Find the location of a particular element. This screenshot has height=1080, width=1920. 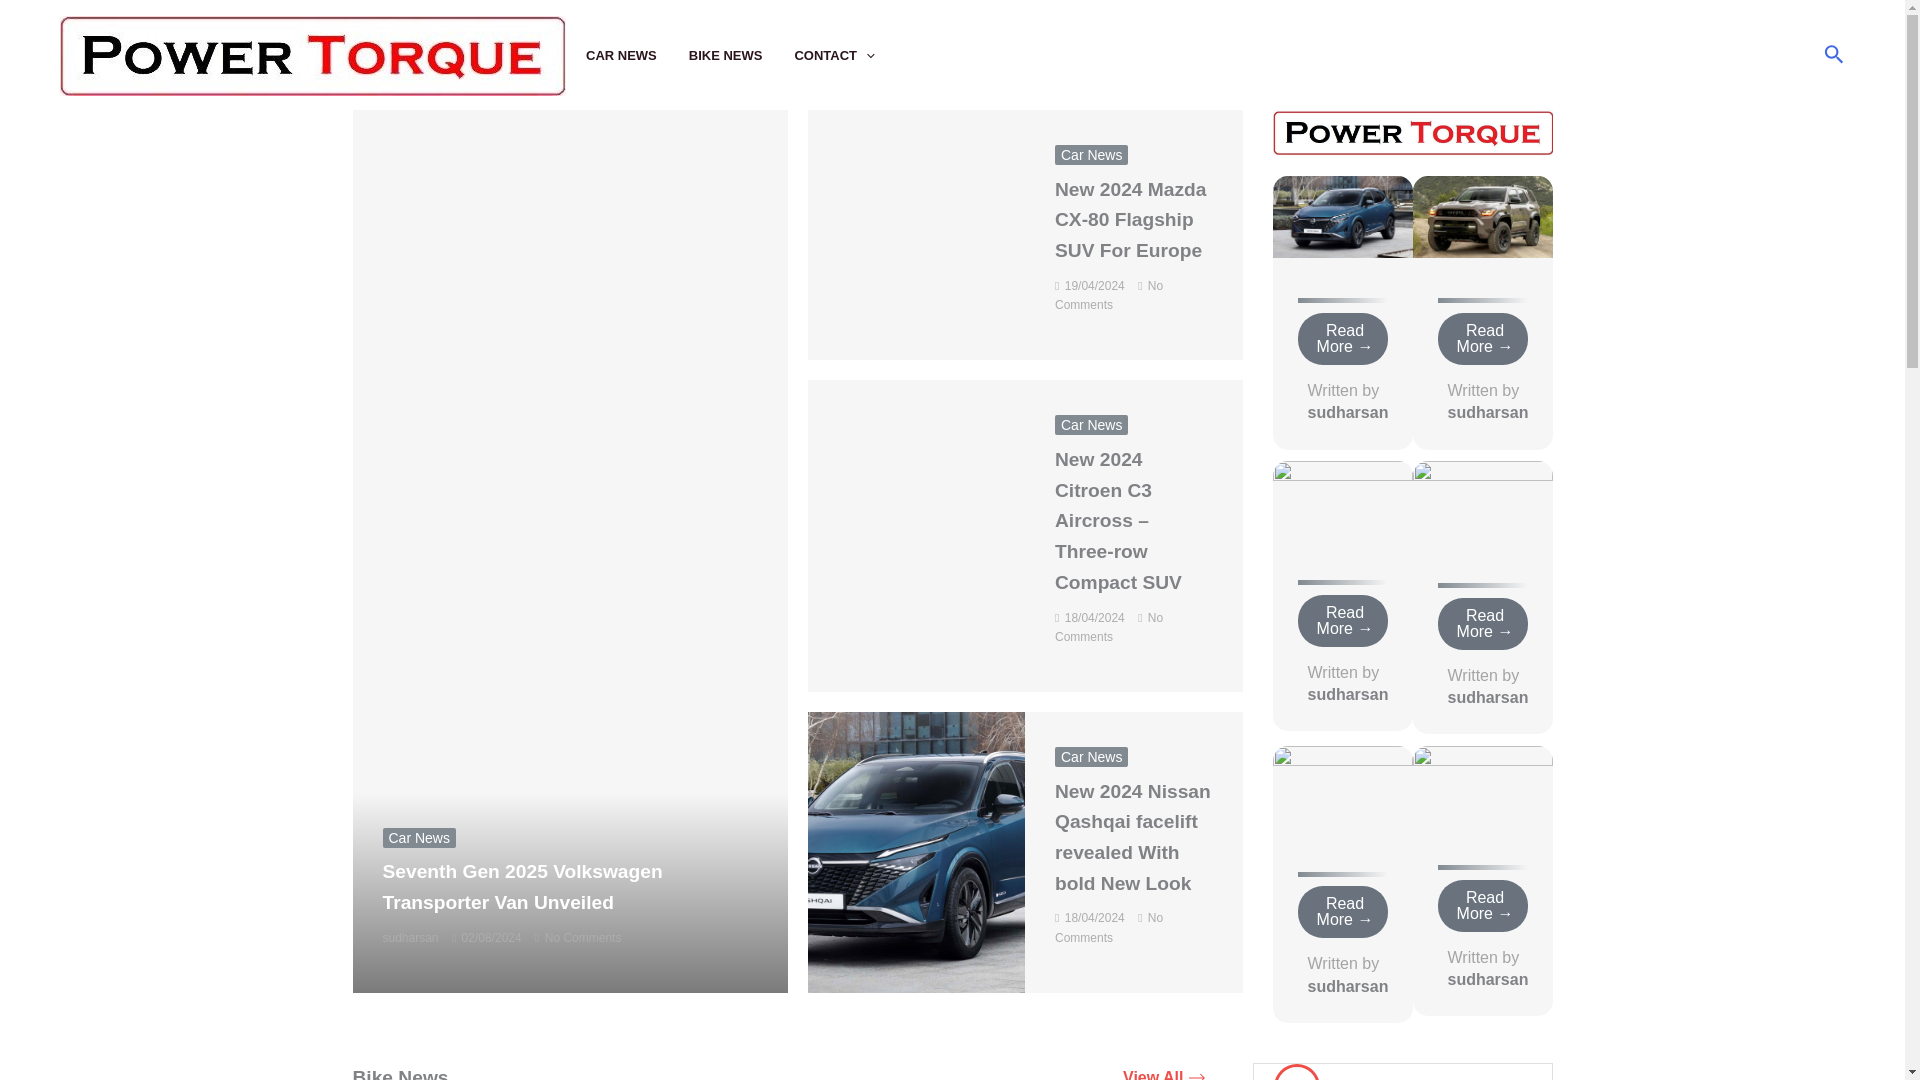

Posts by sudharsan is located at coordinates (410, 938).